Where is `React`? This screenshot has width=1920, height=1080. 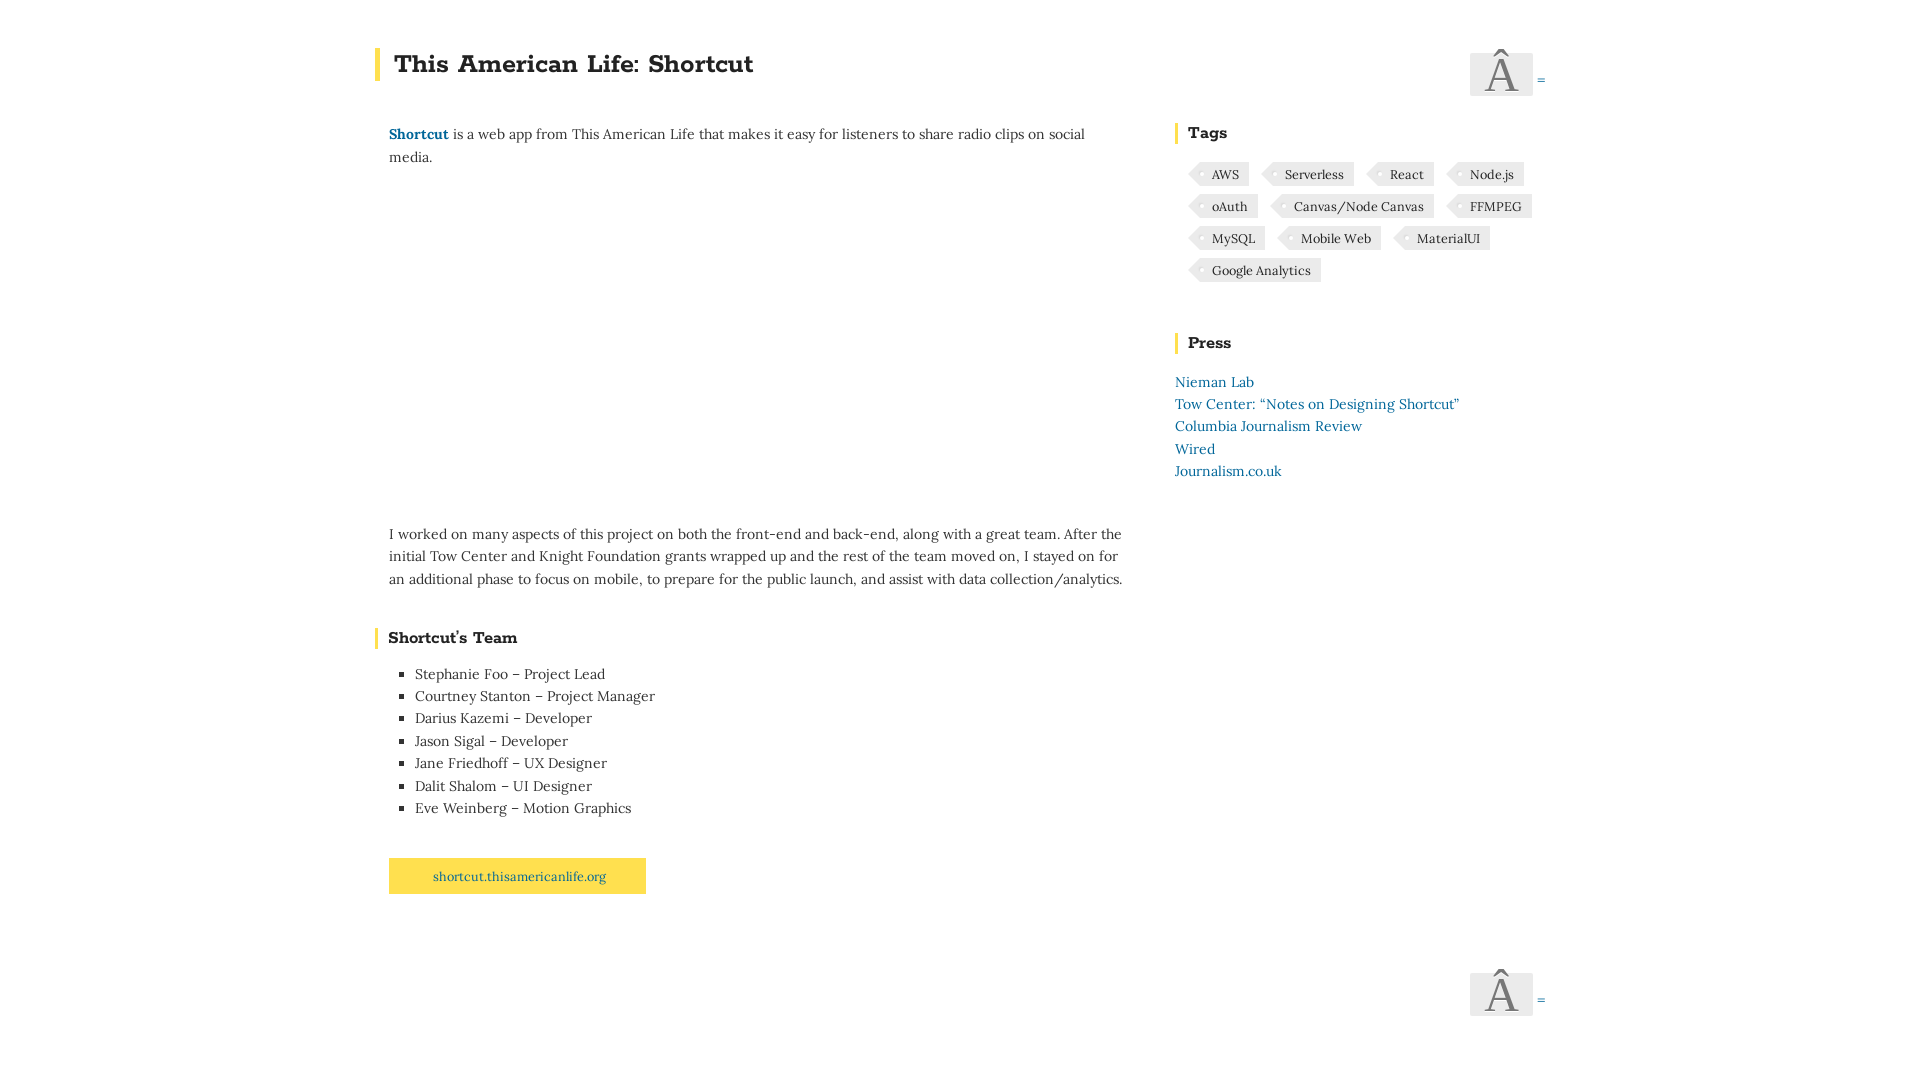
React is located at coordinates (1406, 174).